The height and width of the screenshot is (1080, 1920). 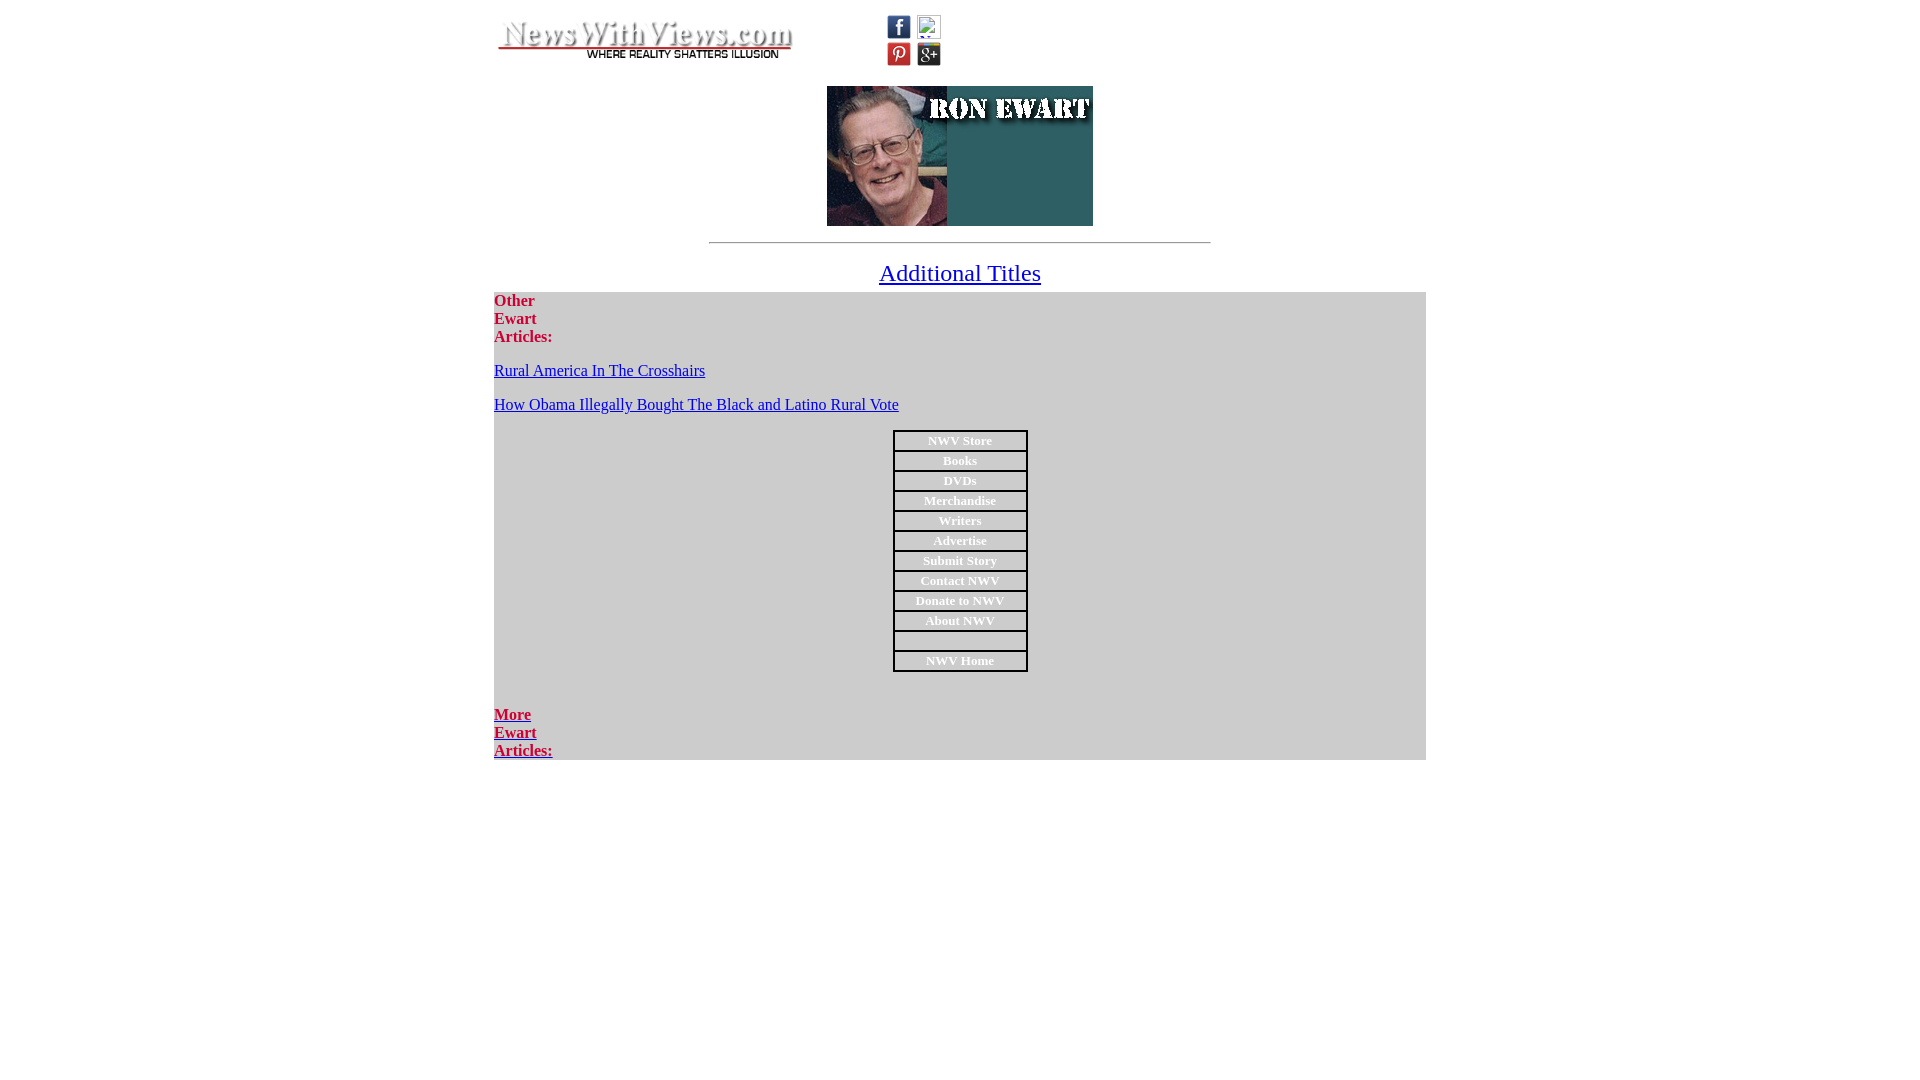 What do you see at coordinates (598, 370) in the screenshot?
I see `Rural America In The Crosshairs` at bounding box center [598, 370].